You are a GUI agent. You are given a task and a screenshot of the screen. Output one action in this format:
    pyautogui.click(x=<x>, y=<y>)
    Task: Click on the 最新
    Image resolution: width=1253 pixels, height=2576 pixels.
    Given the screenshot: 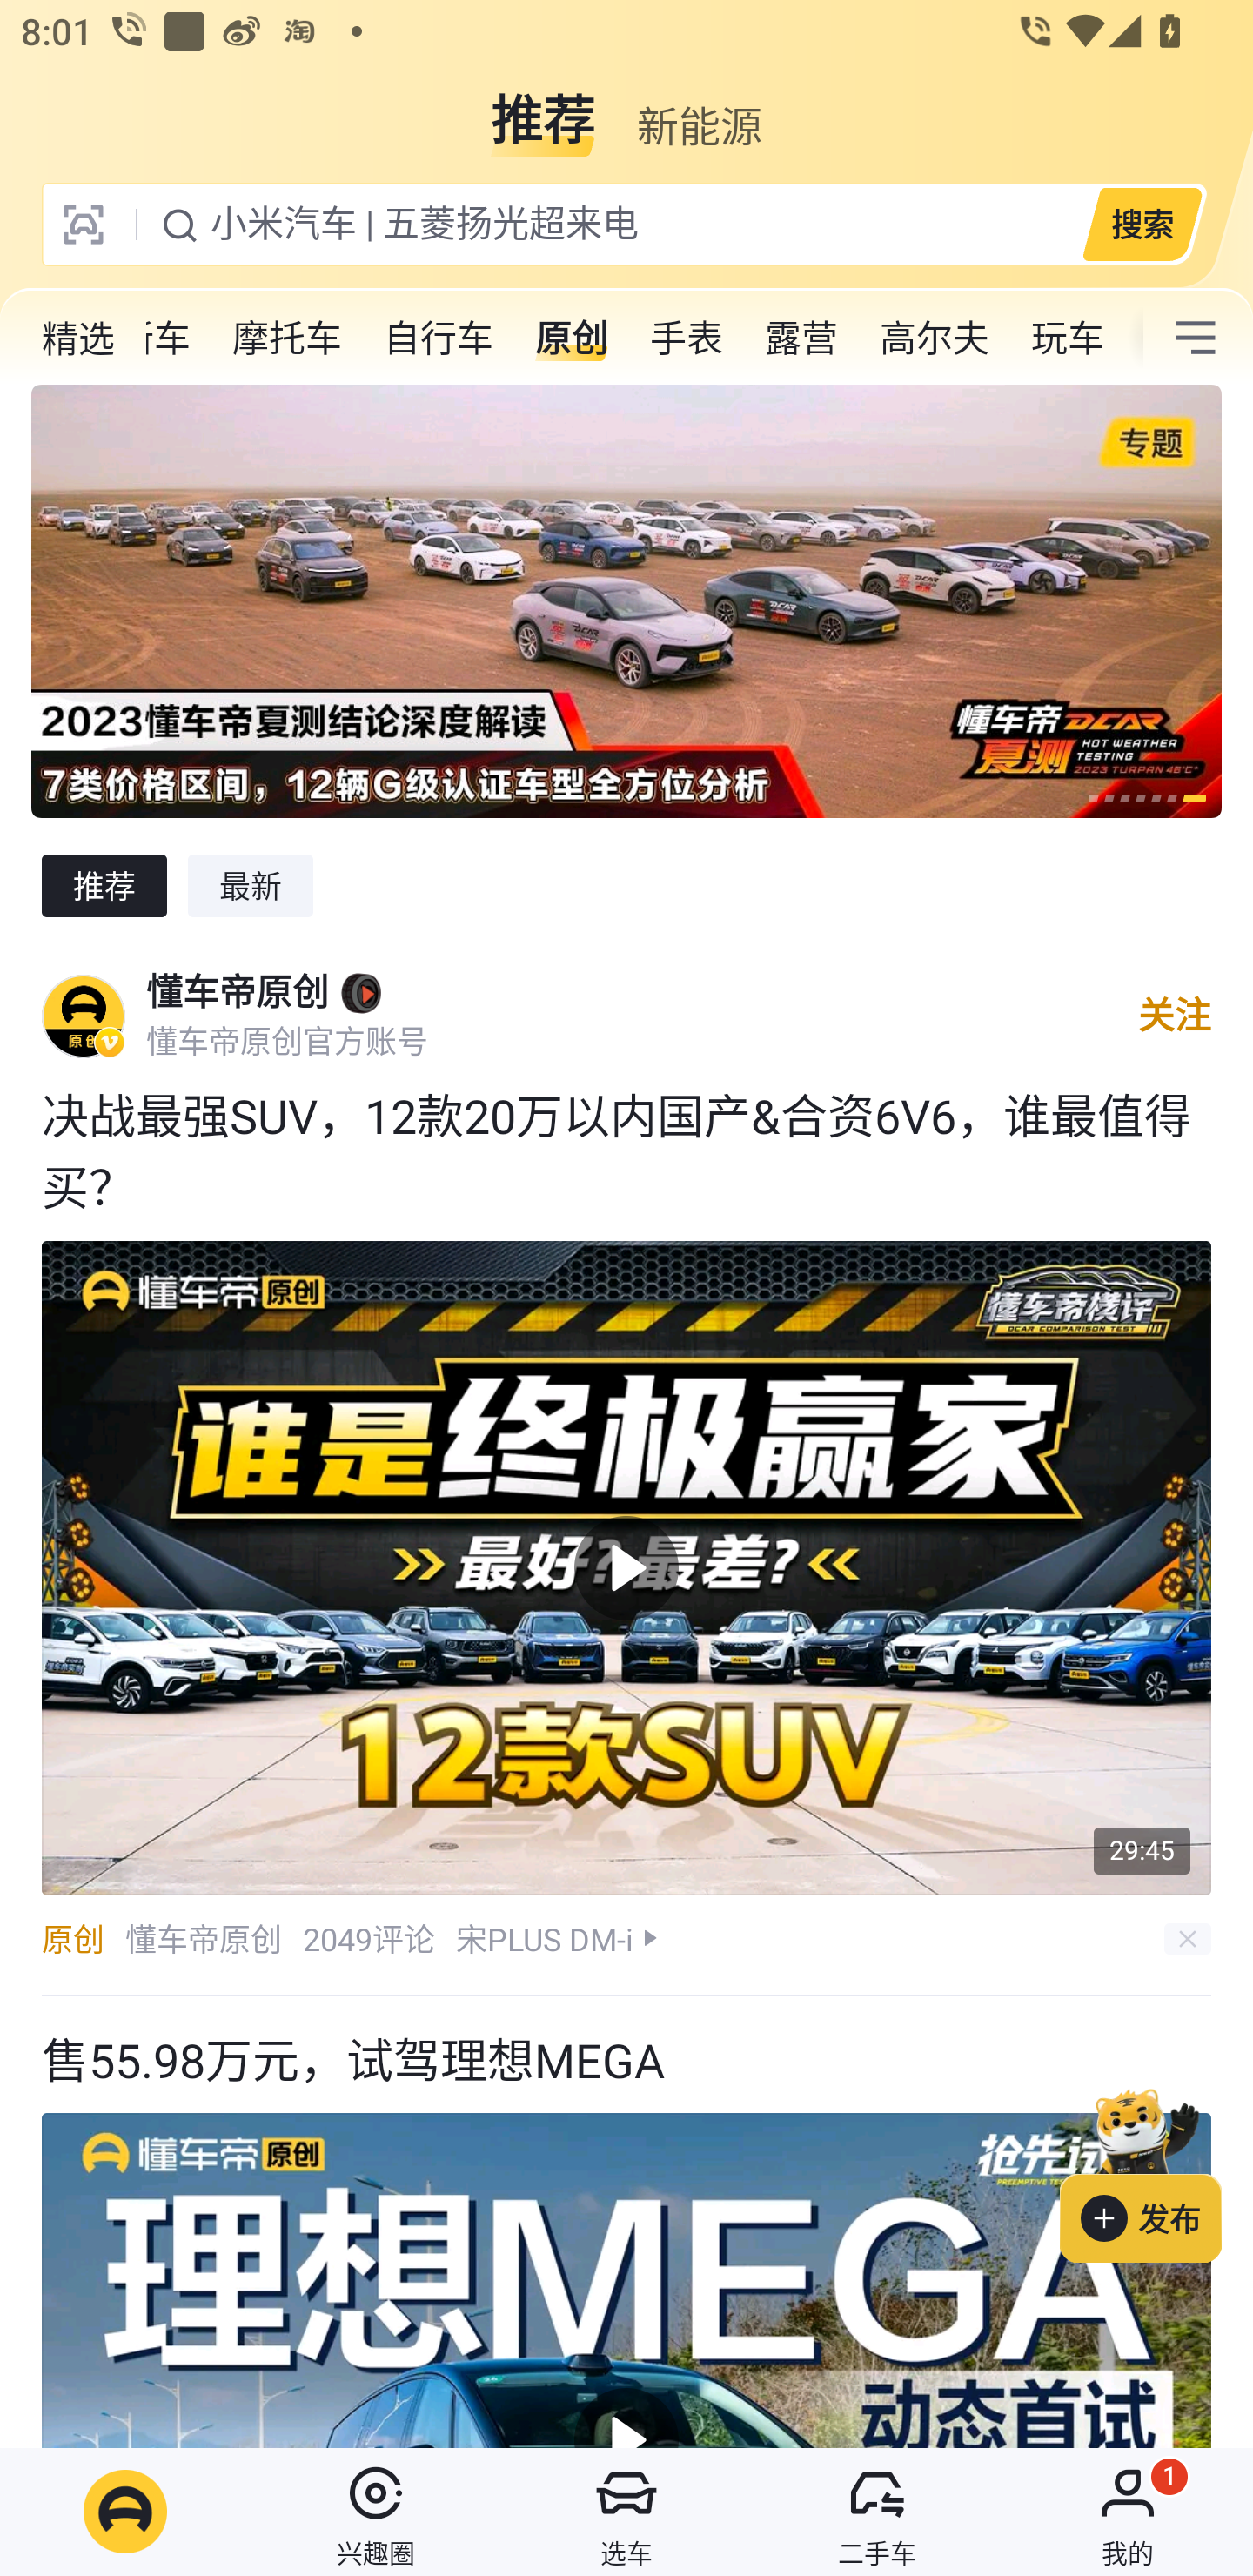 What is the action you would take?
    pyautogui.click(x=251, y=886)
    